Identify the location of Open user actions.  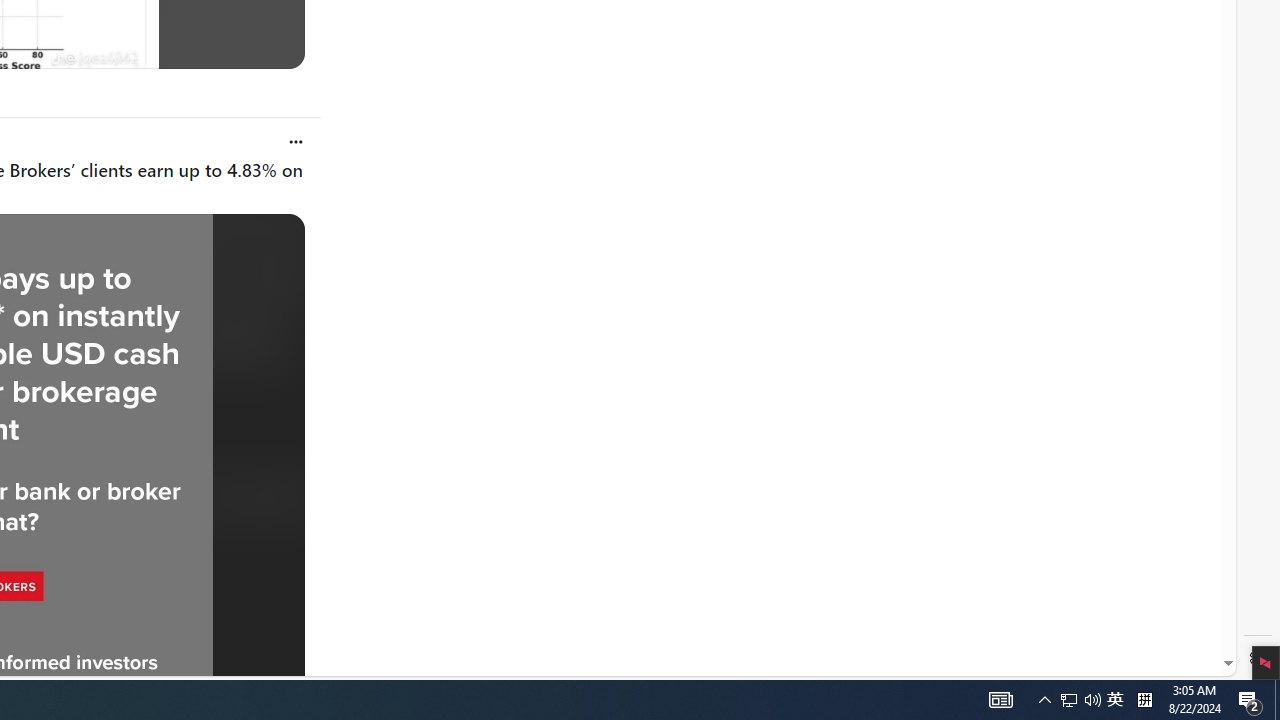
(296, 141).